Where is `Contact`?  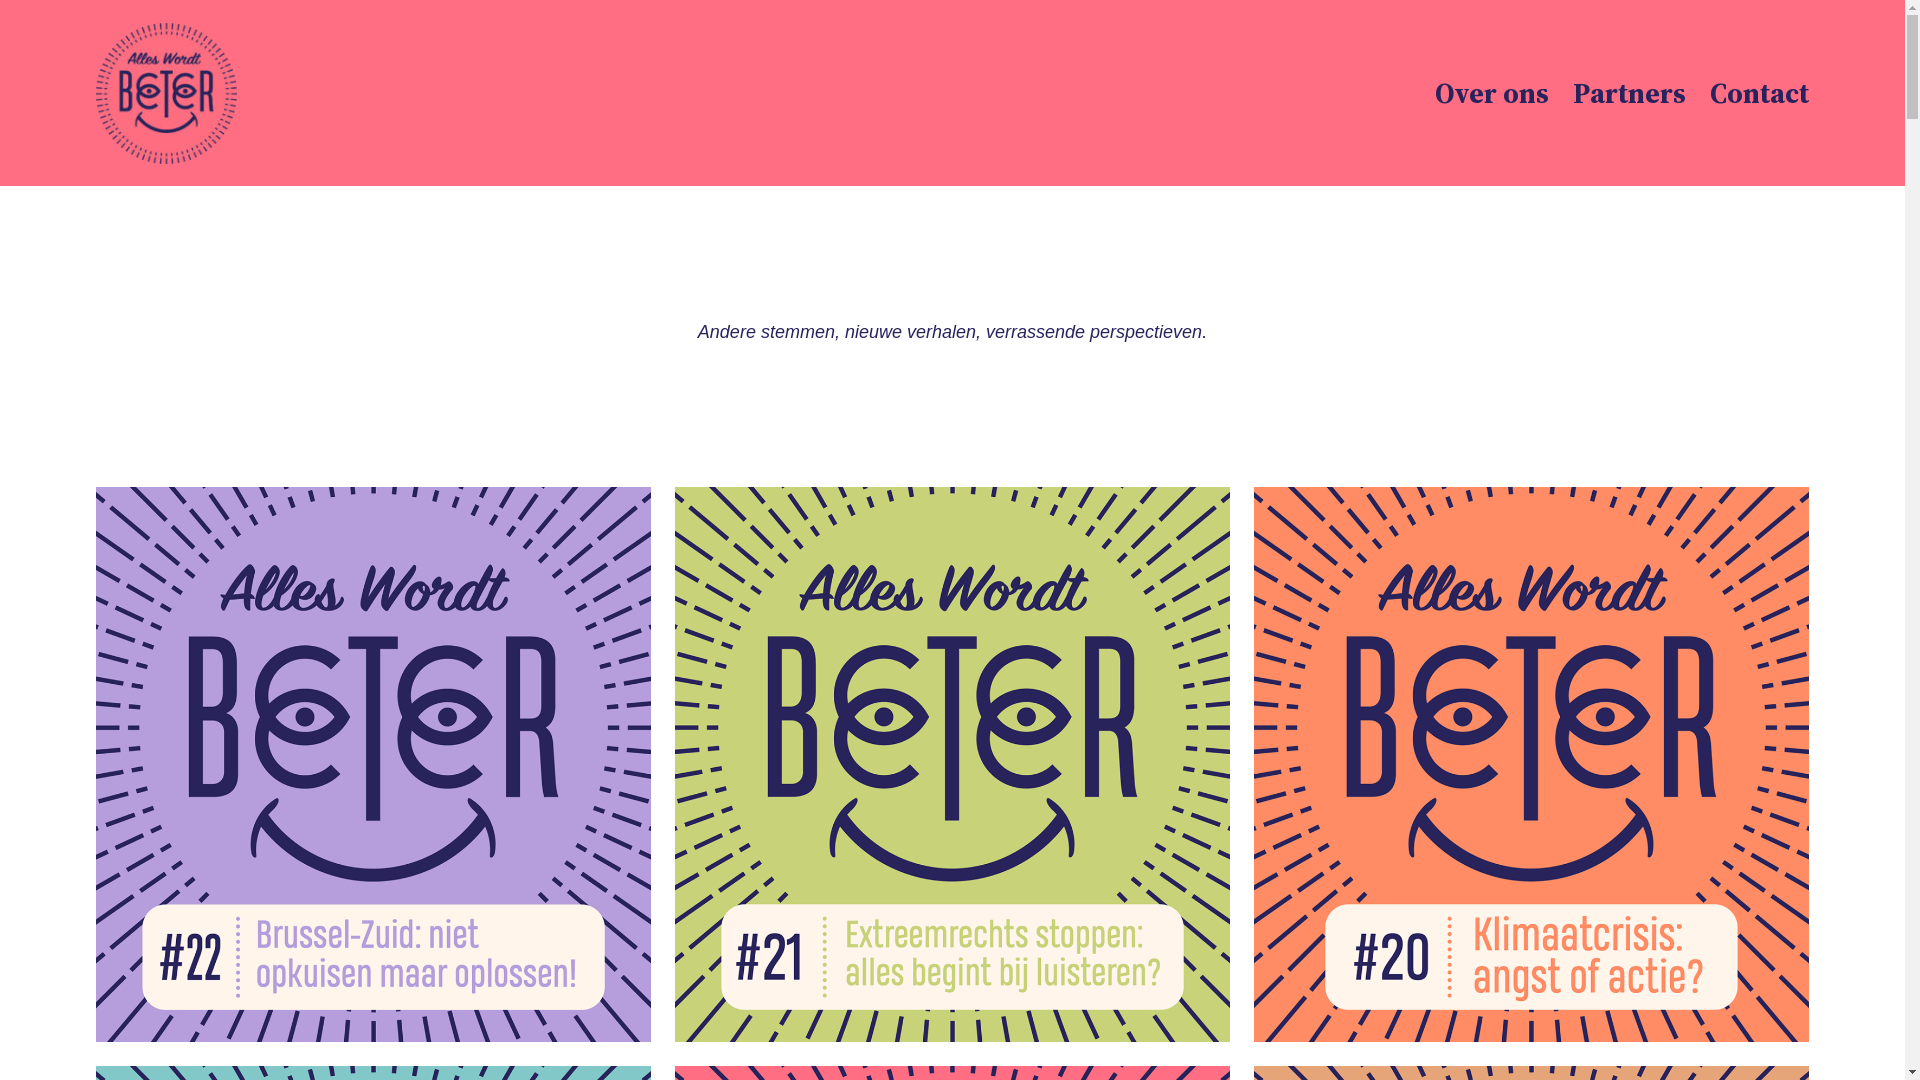 Contact is located at coordinates (1760, 94).